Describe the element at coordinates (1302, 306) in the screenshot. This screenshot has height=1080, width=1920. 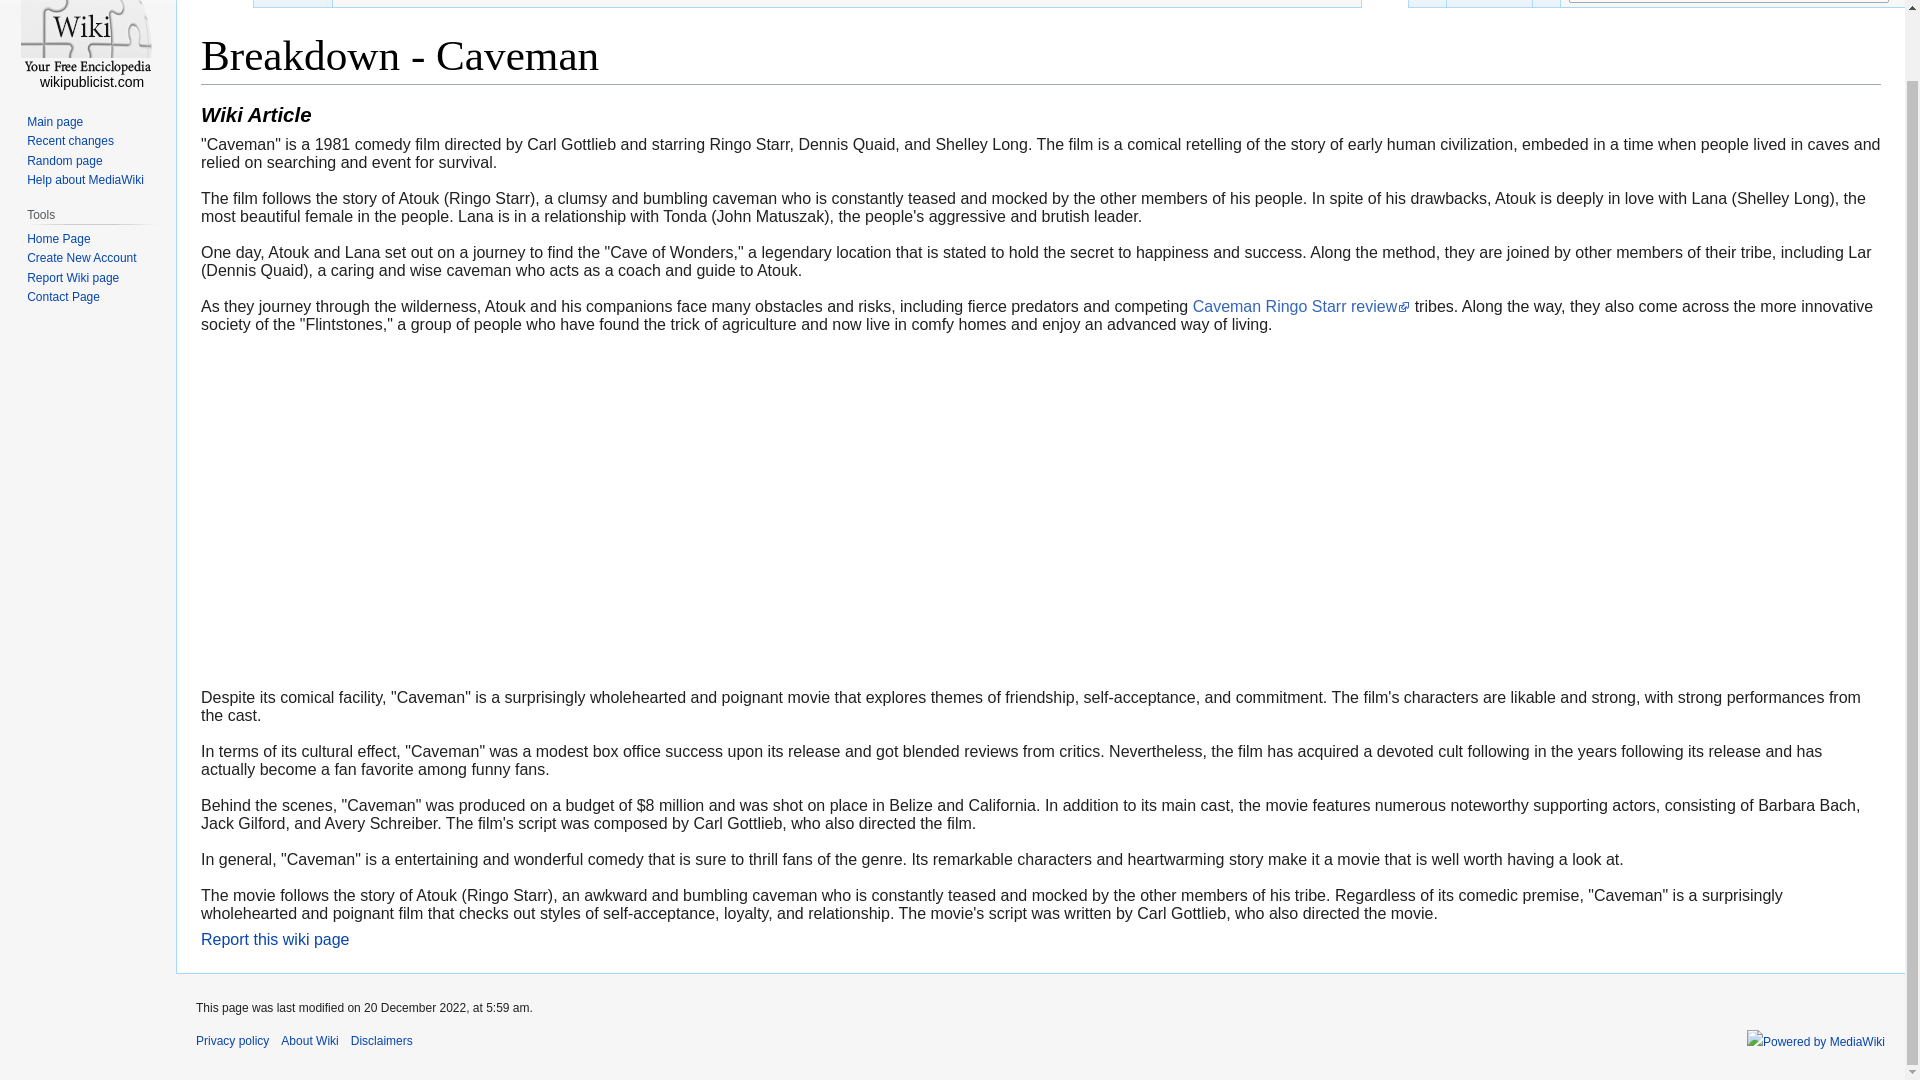
I see `Caveman Ringo Starr review` at that location.